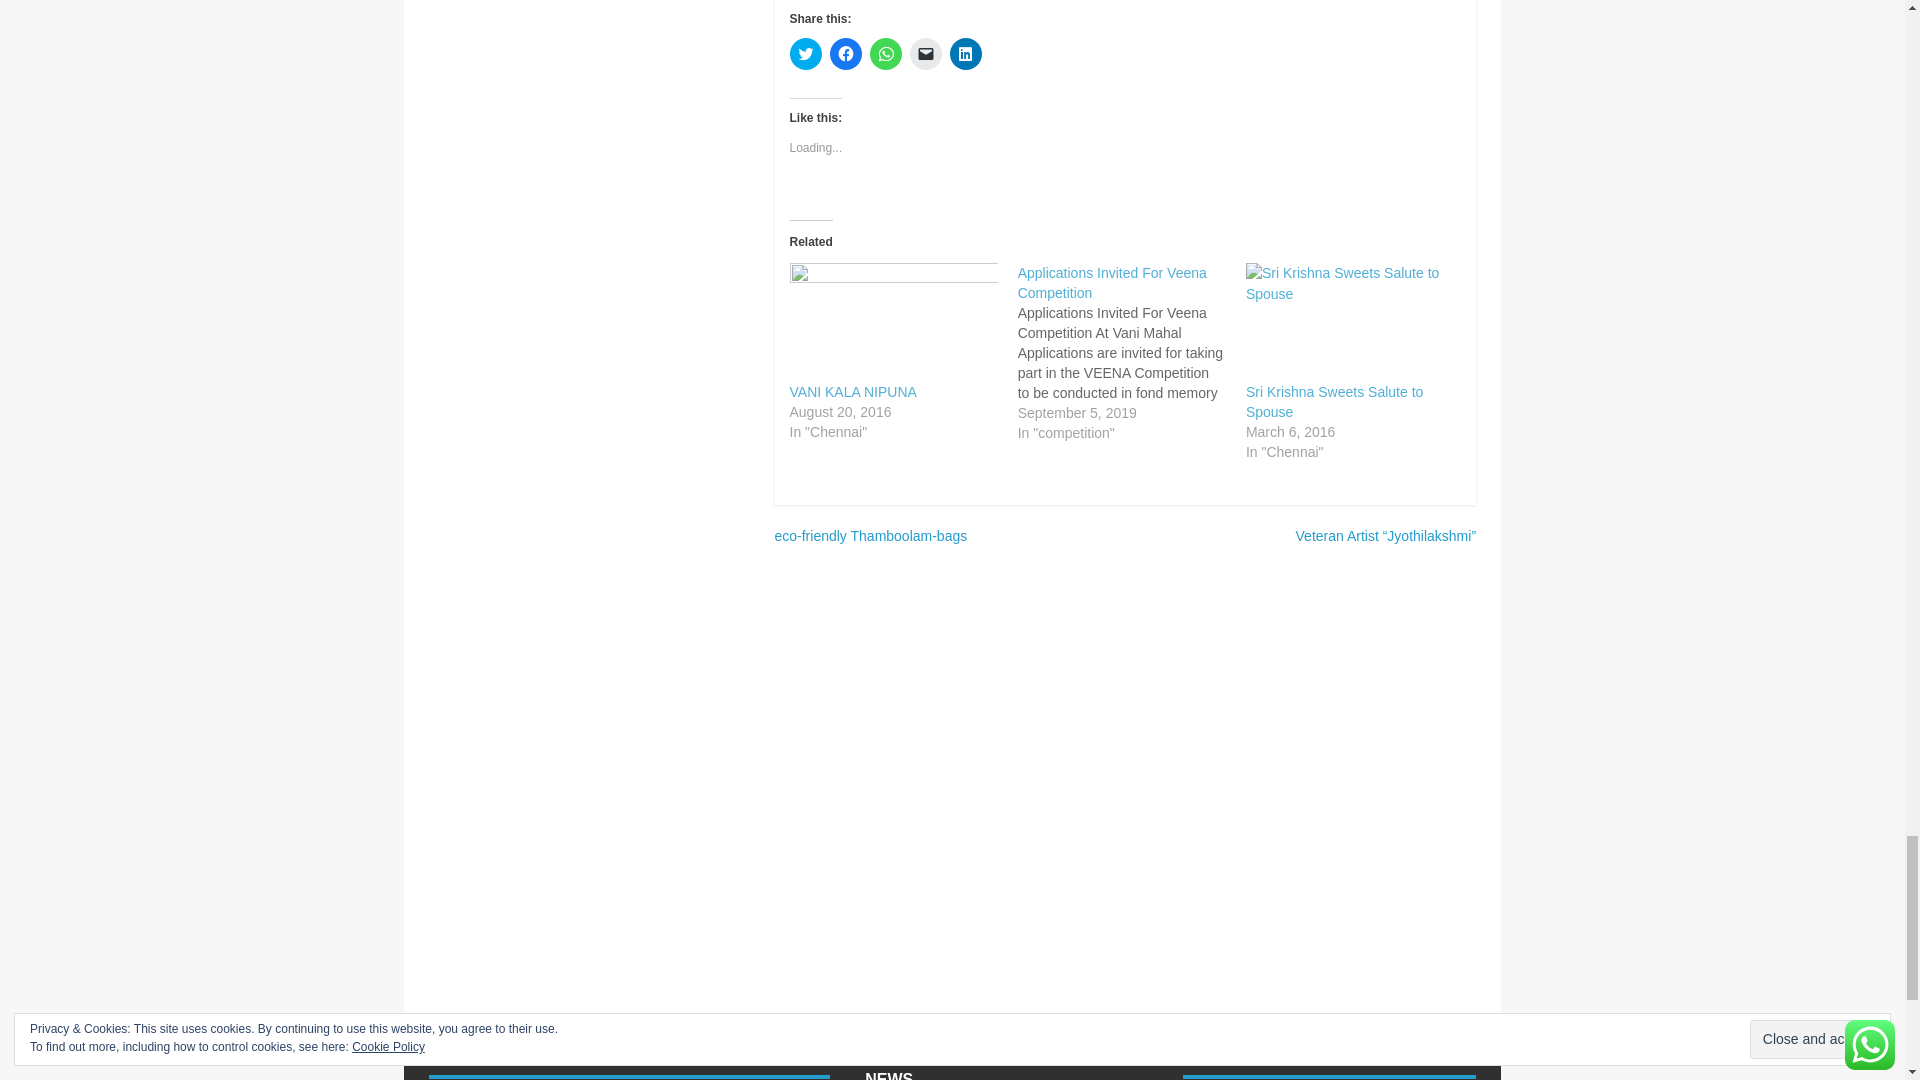 This screenshot has width=1920, height=1080. Describe the element at coordinates (926, 54) in the screenshot. I see `Click to email a link to a friend` at that location.